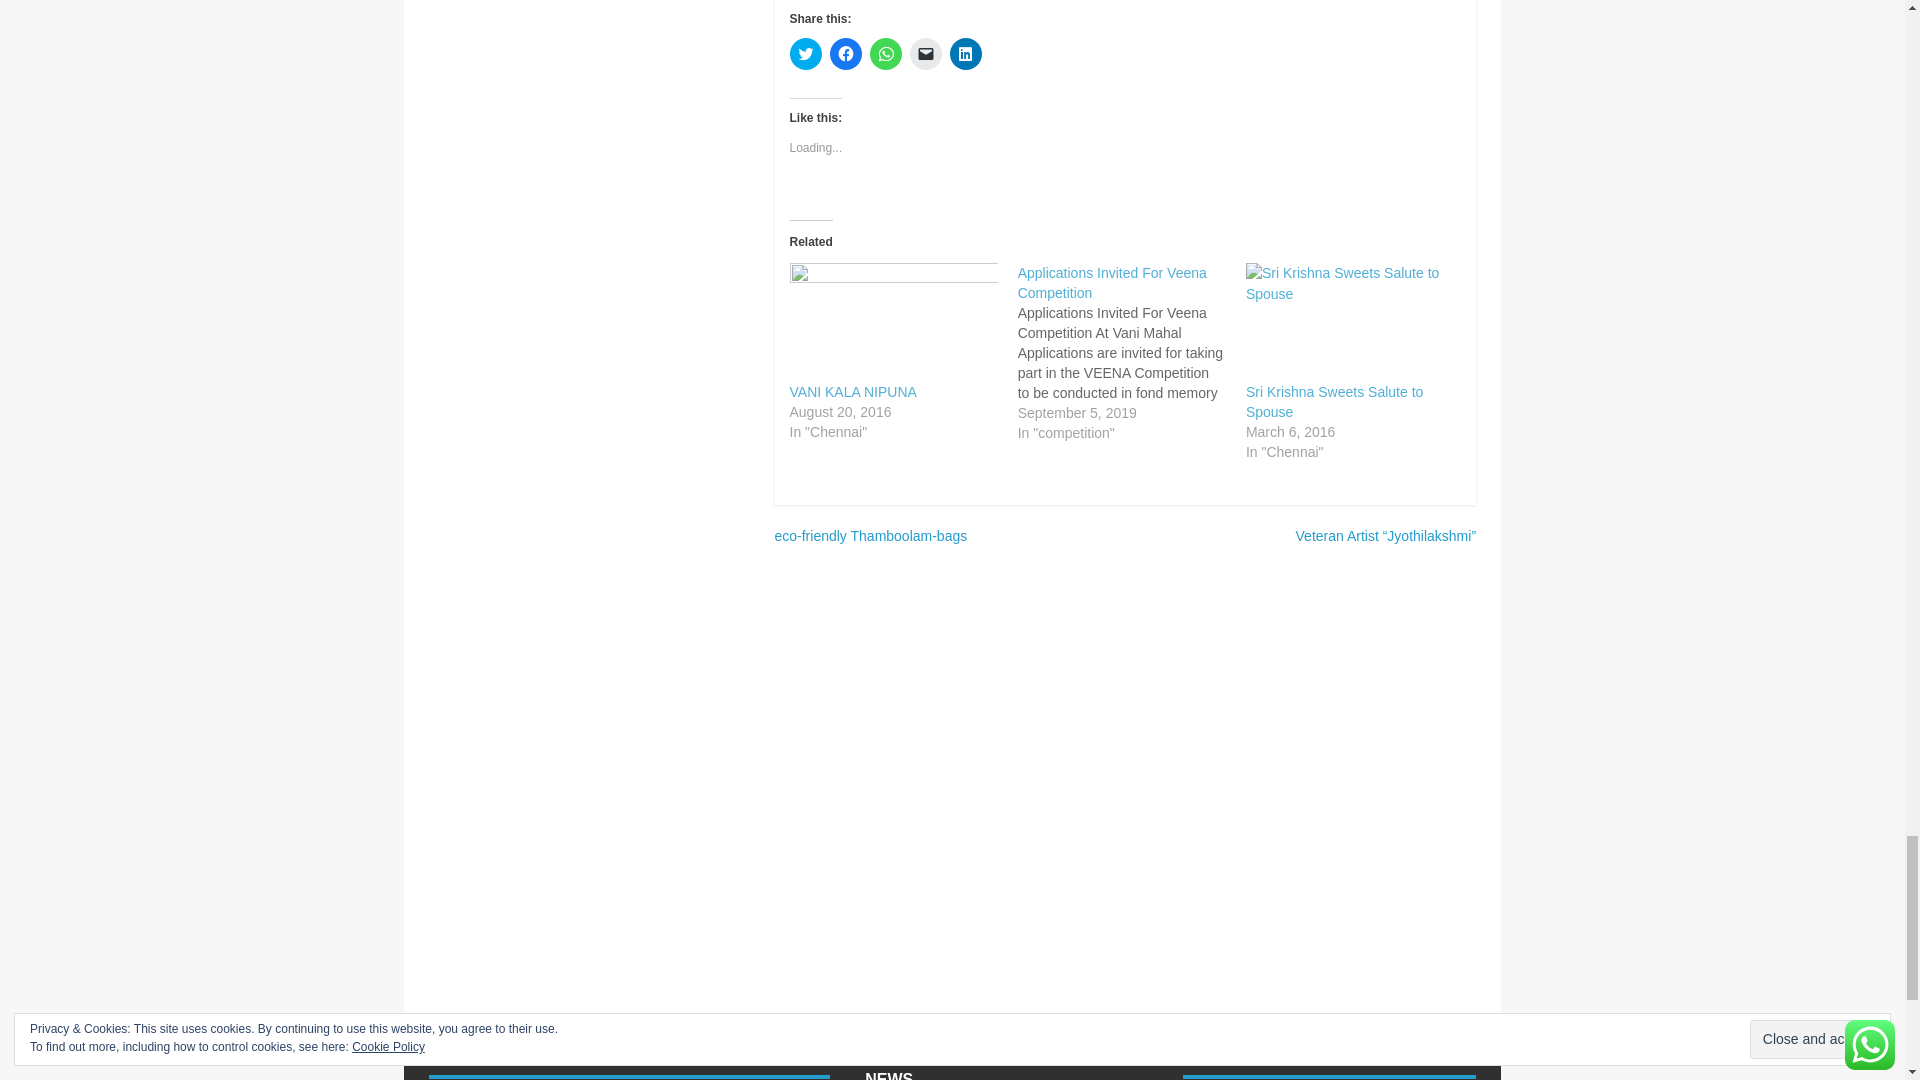 This screenshot has width=1920, height=1080. Describe the element at coordinates (926, 54) in the screenshot. I see `Click to email a link to a friend` at that location.